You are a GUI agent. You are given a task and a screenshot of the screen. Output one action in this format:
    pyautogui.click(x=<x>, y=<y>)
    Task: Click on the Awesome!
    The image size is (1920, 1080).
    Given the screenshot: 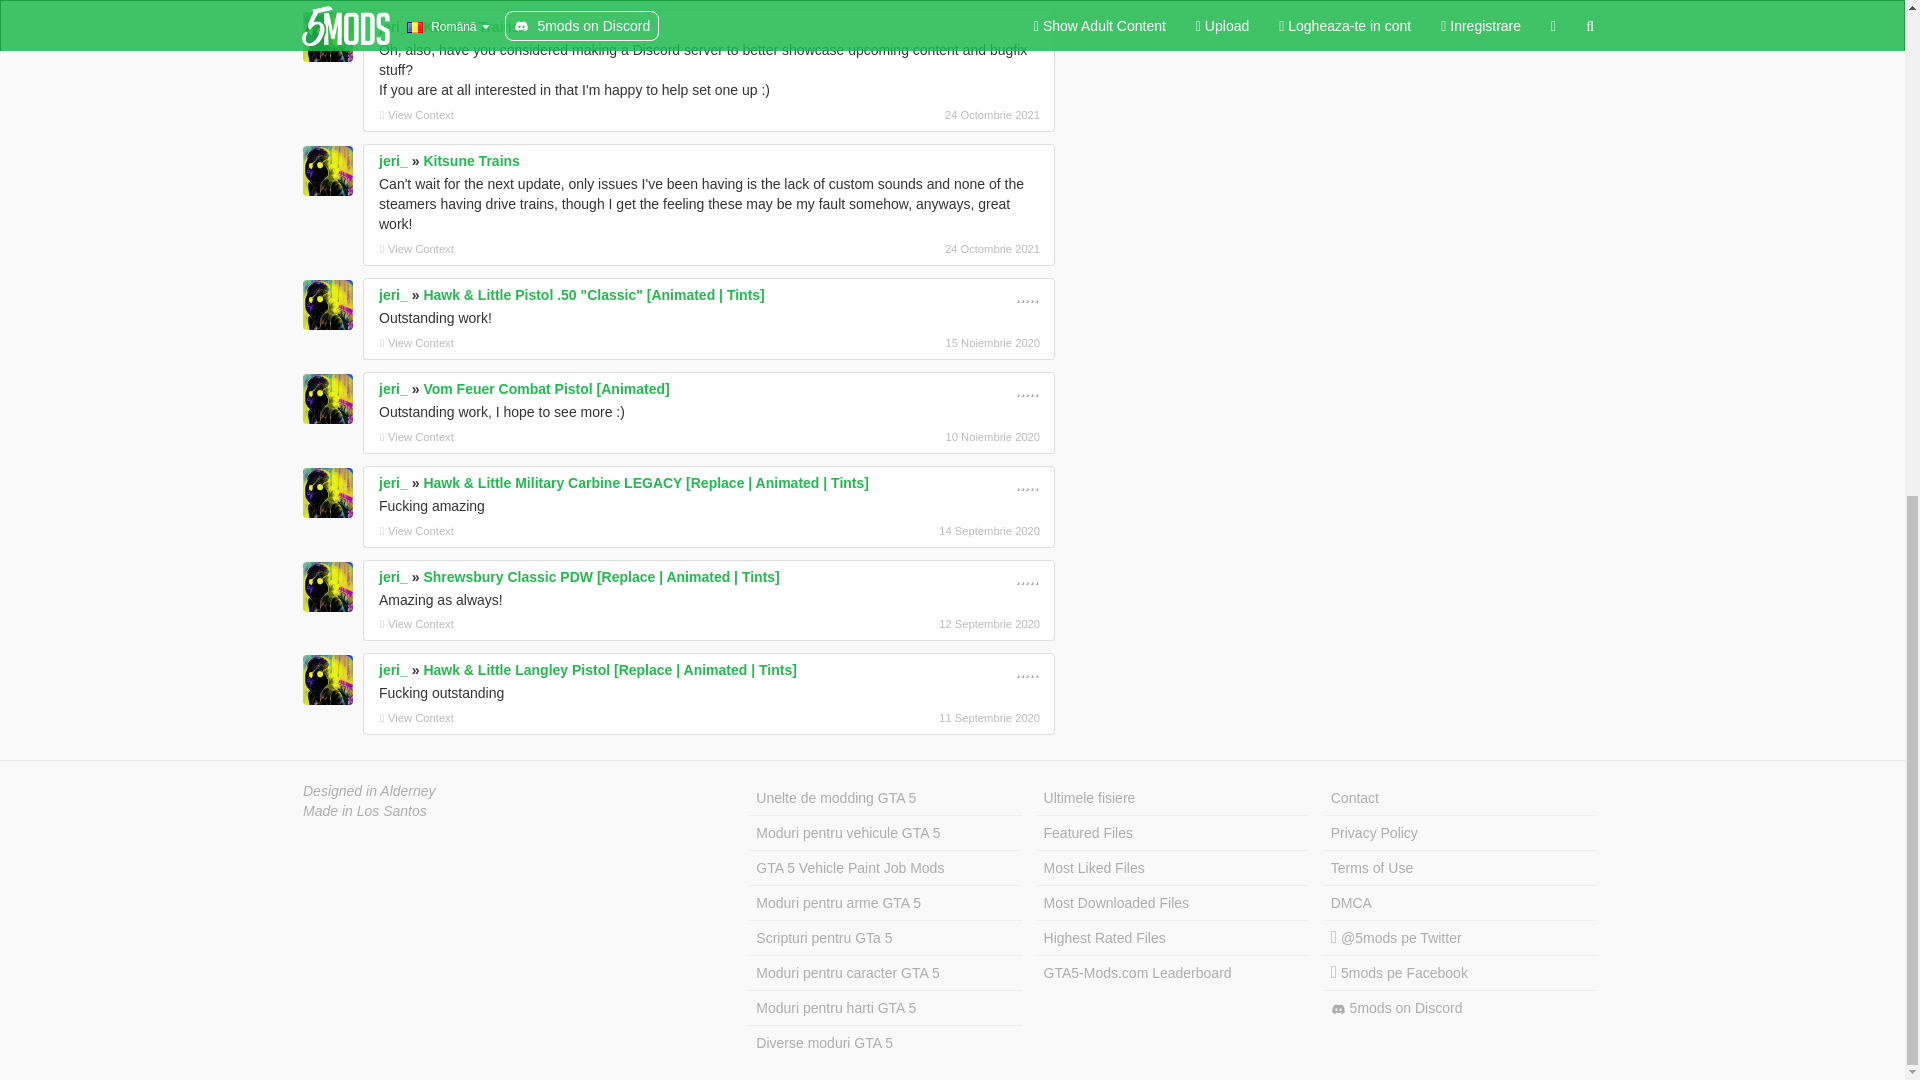 What is the action you would take?
    pyautogui.click(x=1026, y=295)
    